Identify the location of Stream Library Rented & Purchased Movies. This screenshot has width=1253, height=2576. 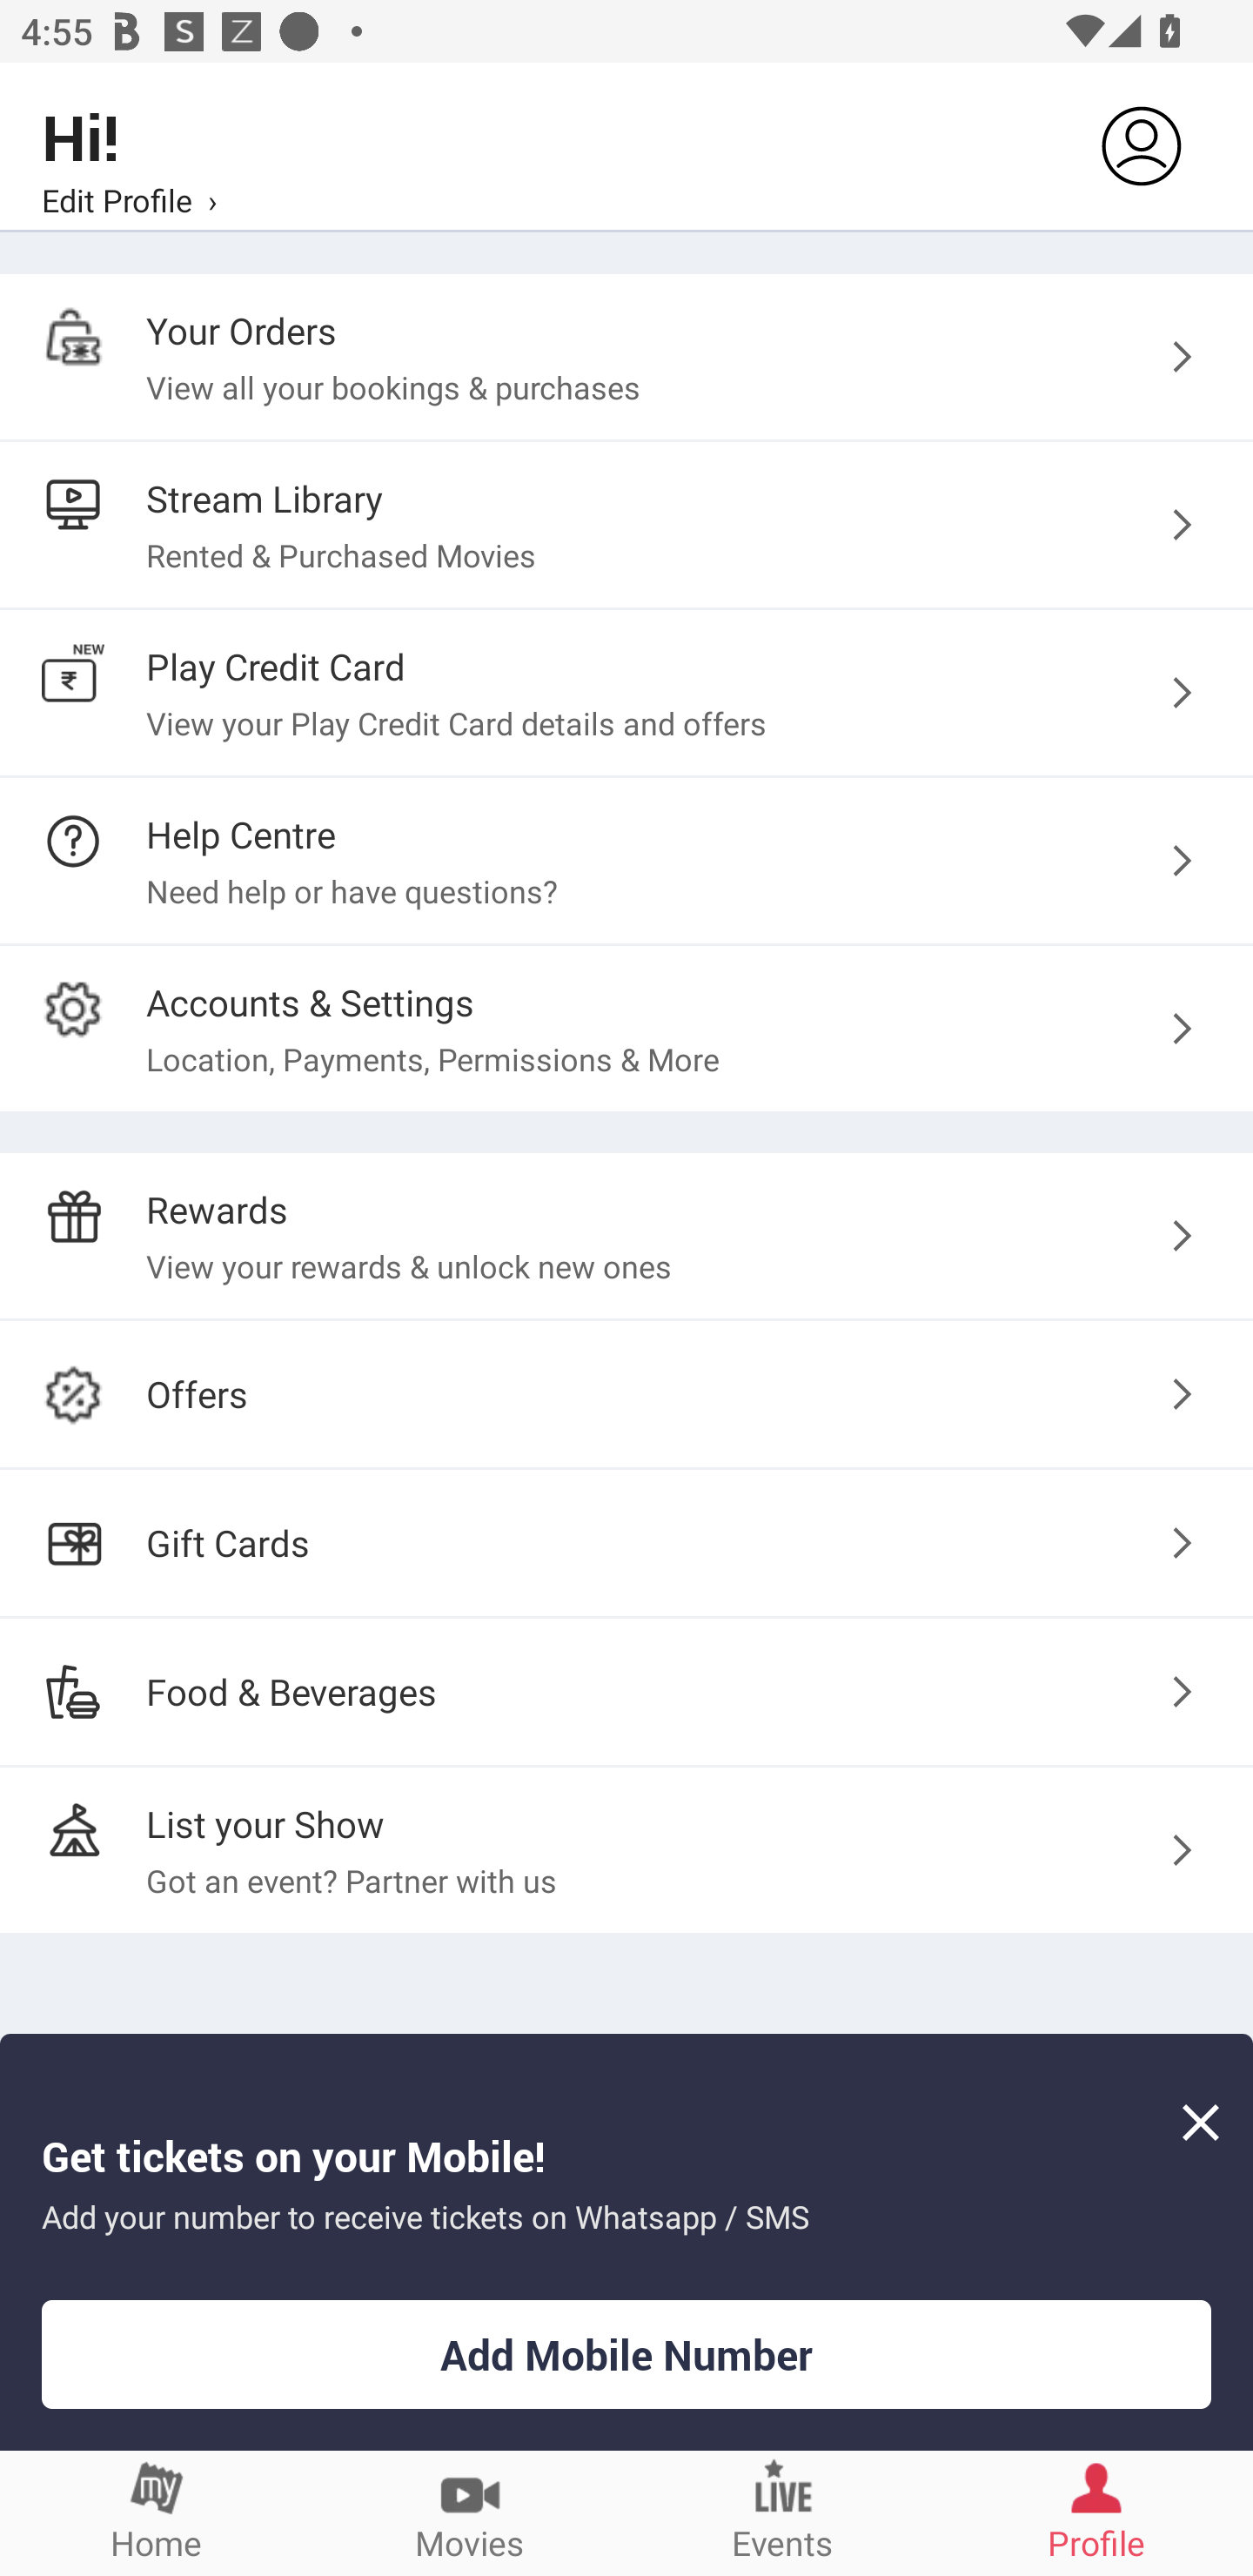
(626, 526).